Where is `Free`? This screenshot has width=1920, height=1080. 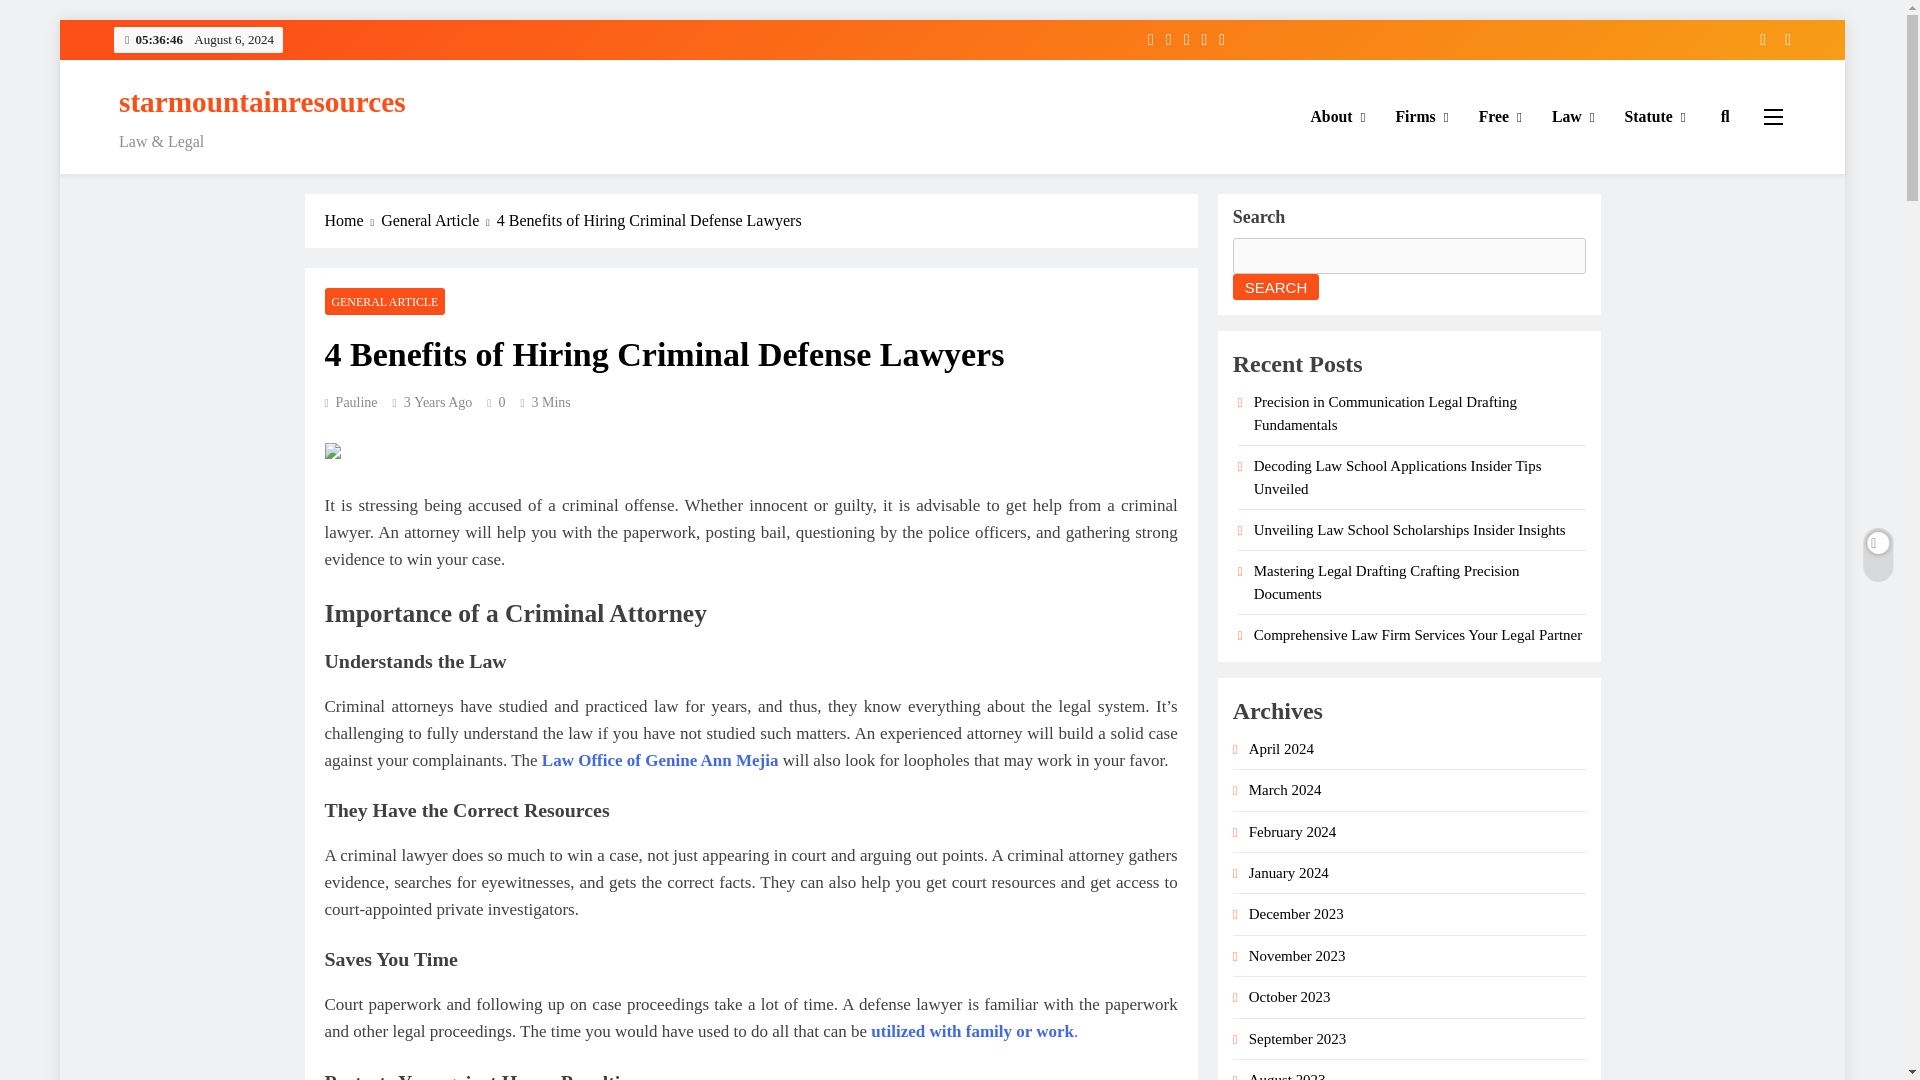
Free is located at coordinates (1500, 116).